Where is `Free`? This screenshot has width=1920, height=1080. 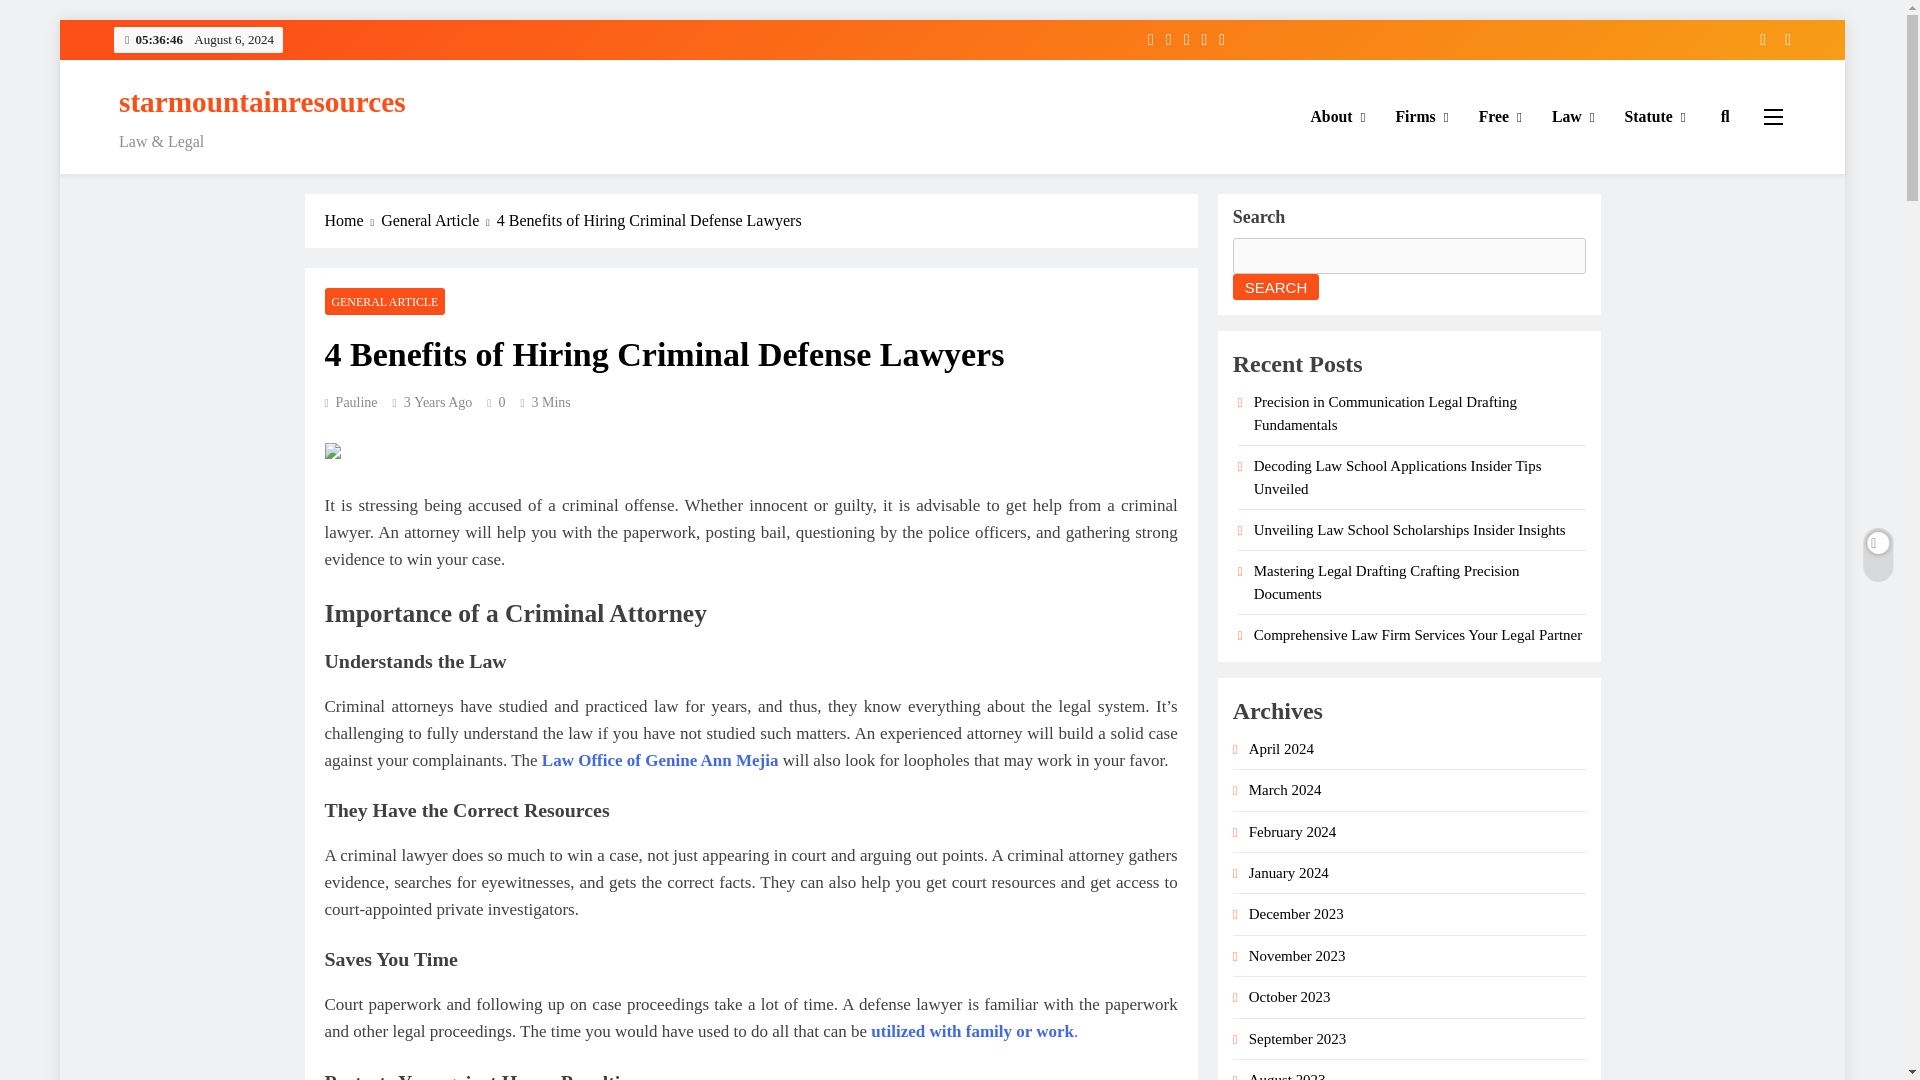
Free is located at coordinates (1500, 116).